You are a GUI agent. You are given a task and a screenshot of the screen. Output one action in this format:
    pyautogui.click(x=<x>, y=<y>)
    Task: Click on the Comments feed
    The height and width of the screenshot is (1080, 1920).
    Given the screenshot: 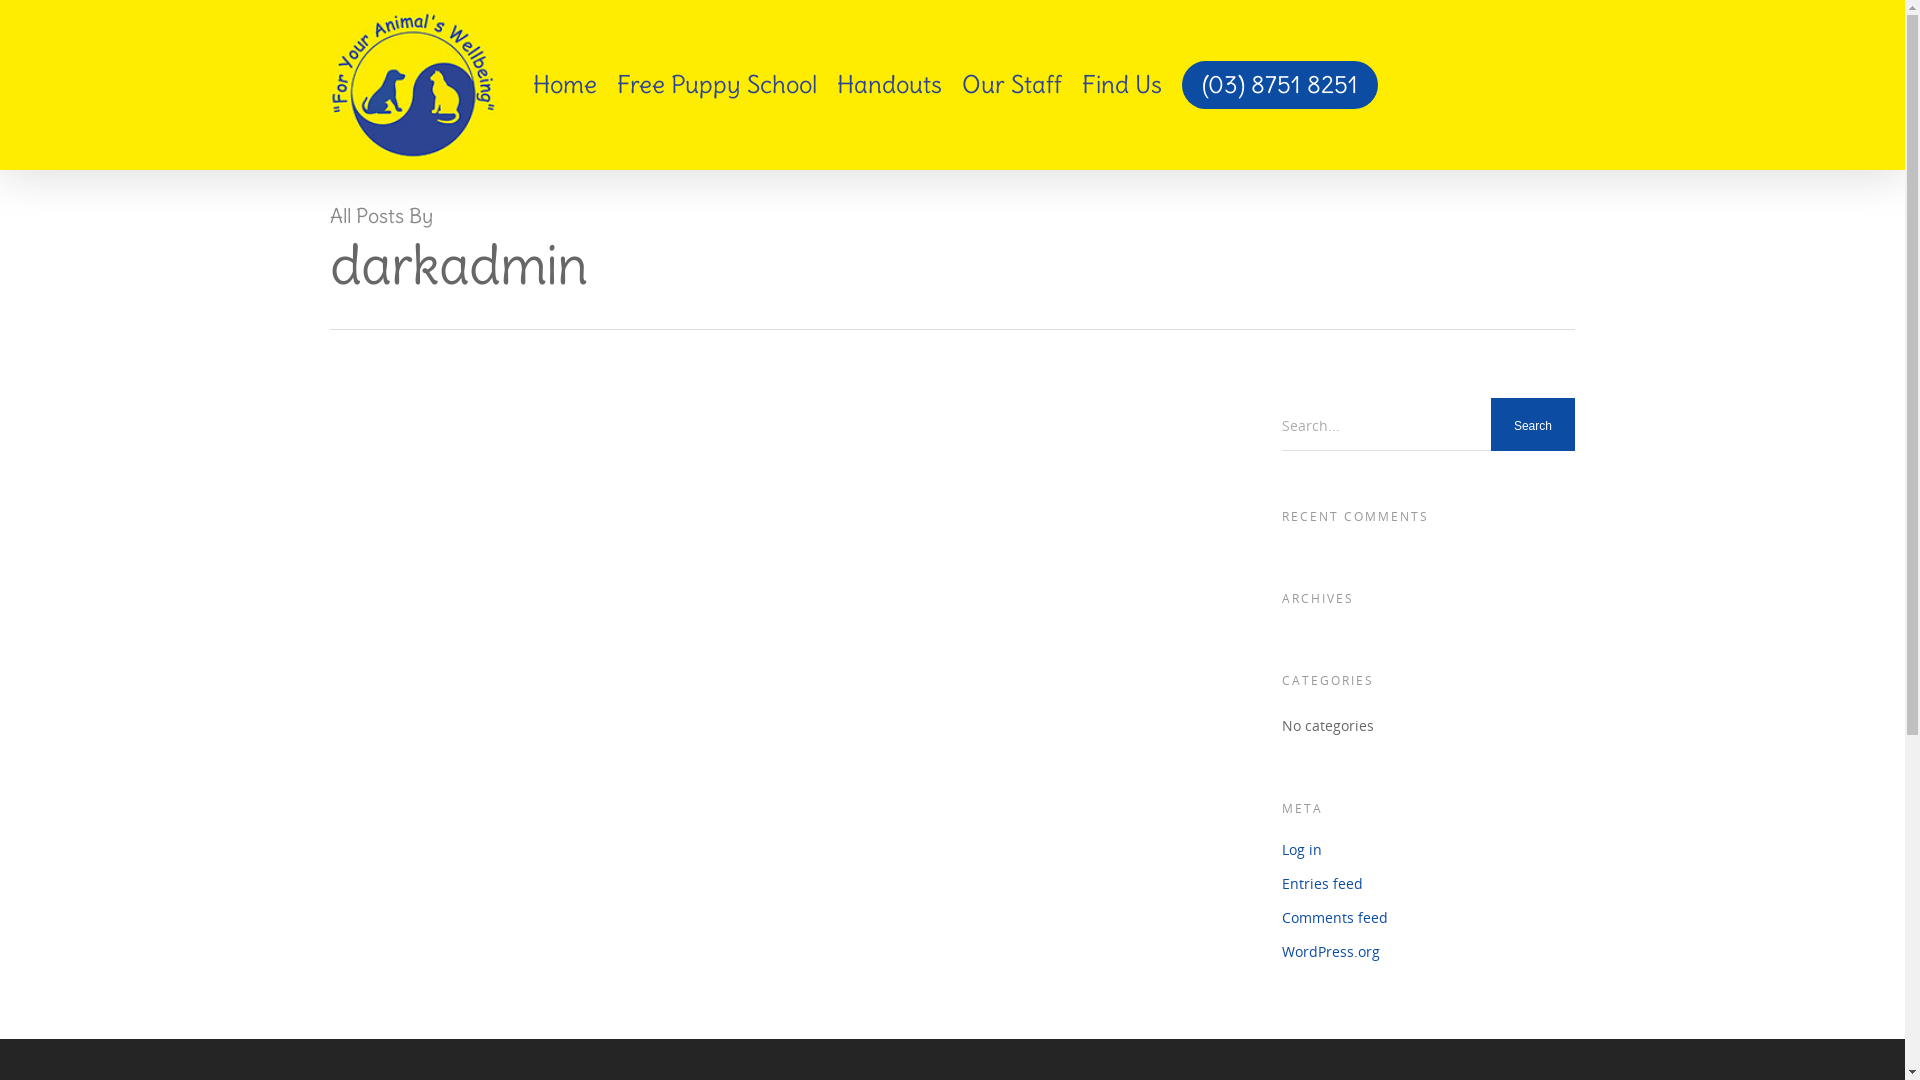 What is the action you would take?
    pyautogui.click(x=1428, y=918)
    